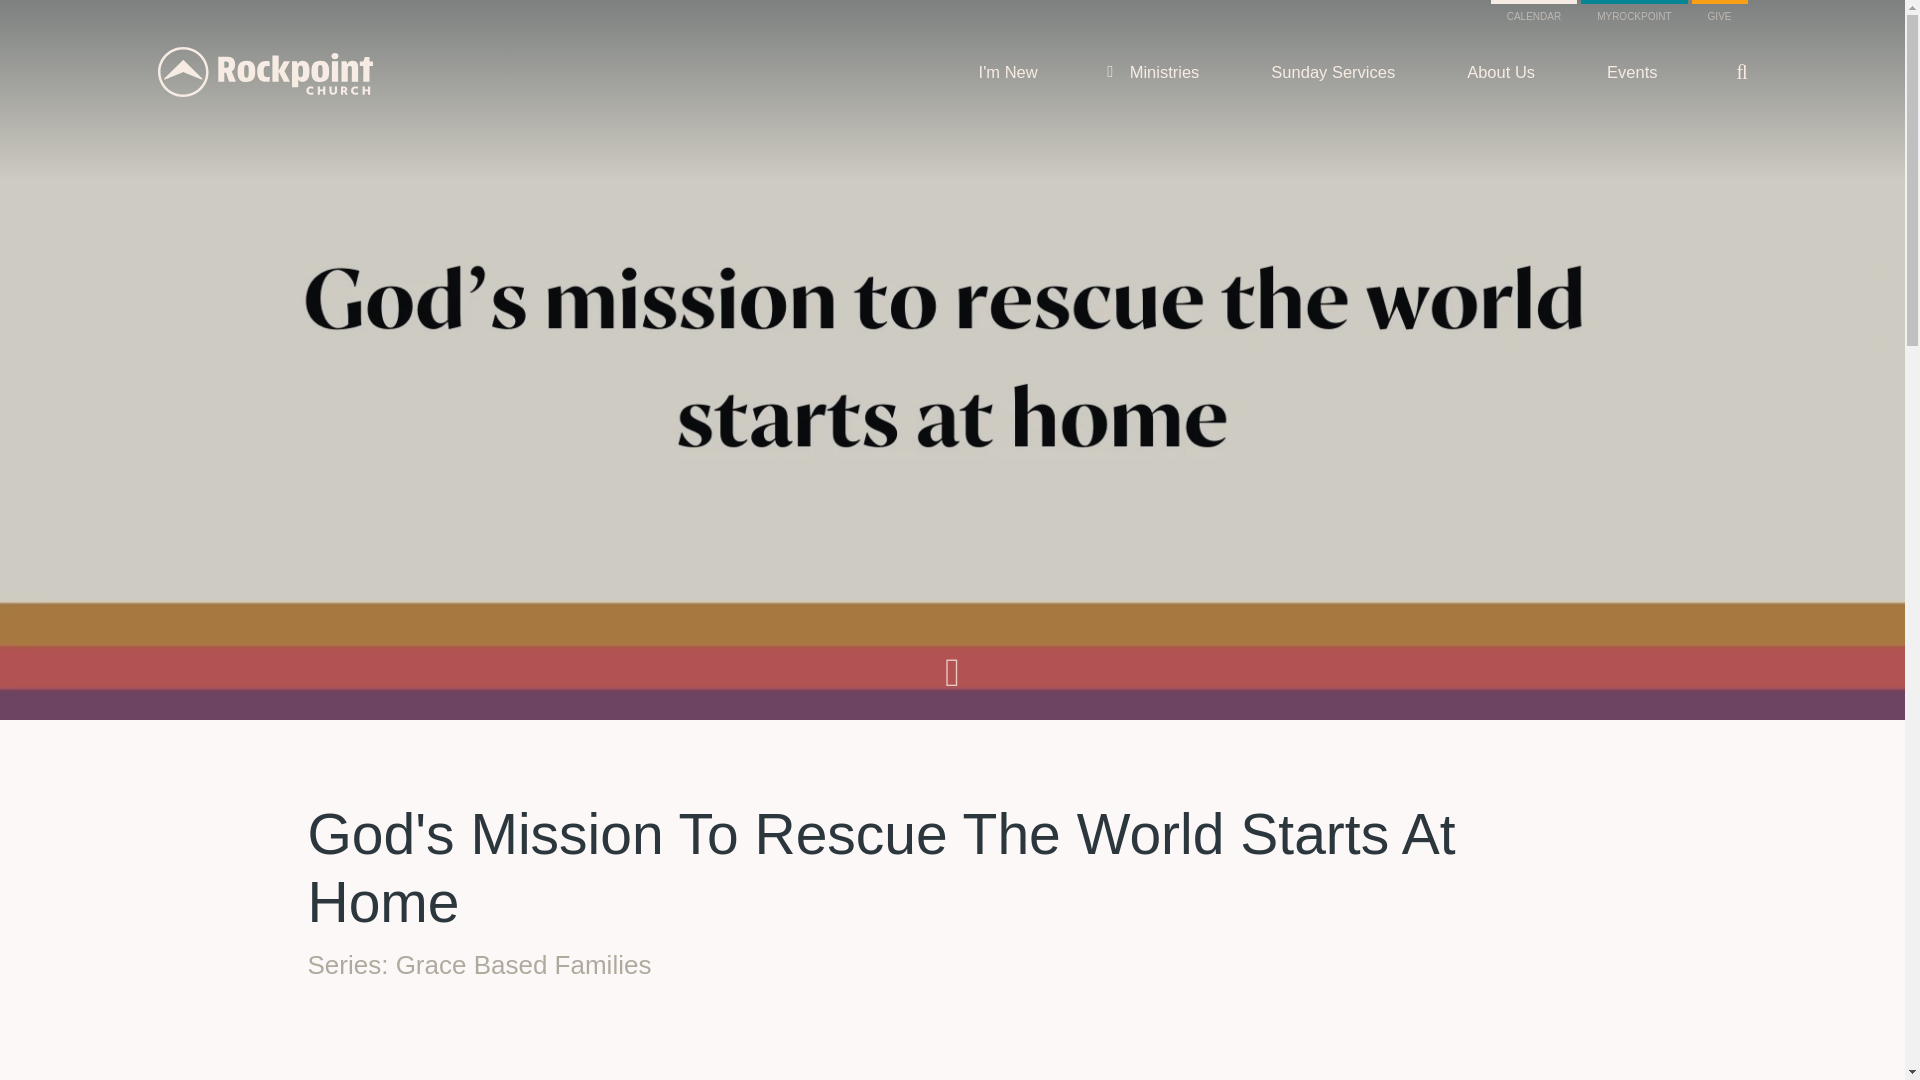 The width and height of the screenshot is (1920, 1080). I want to click on God's Mission To Rescue The World Starts At Home, so click(952, 1037).